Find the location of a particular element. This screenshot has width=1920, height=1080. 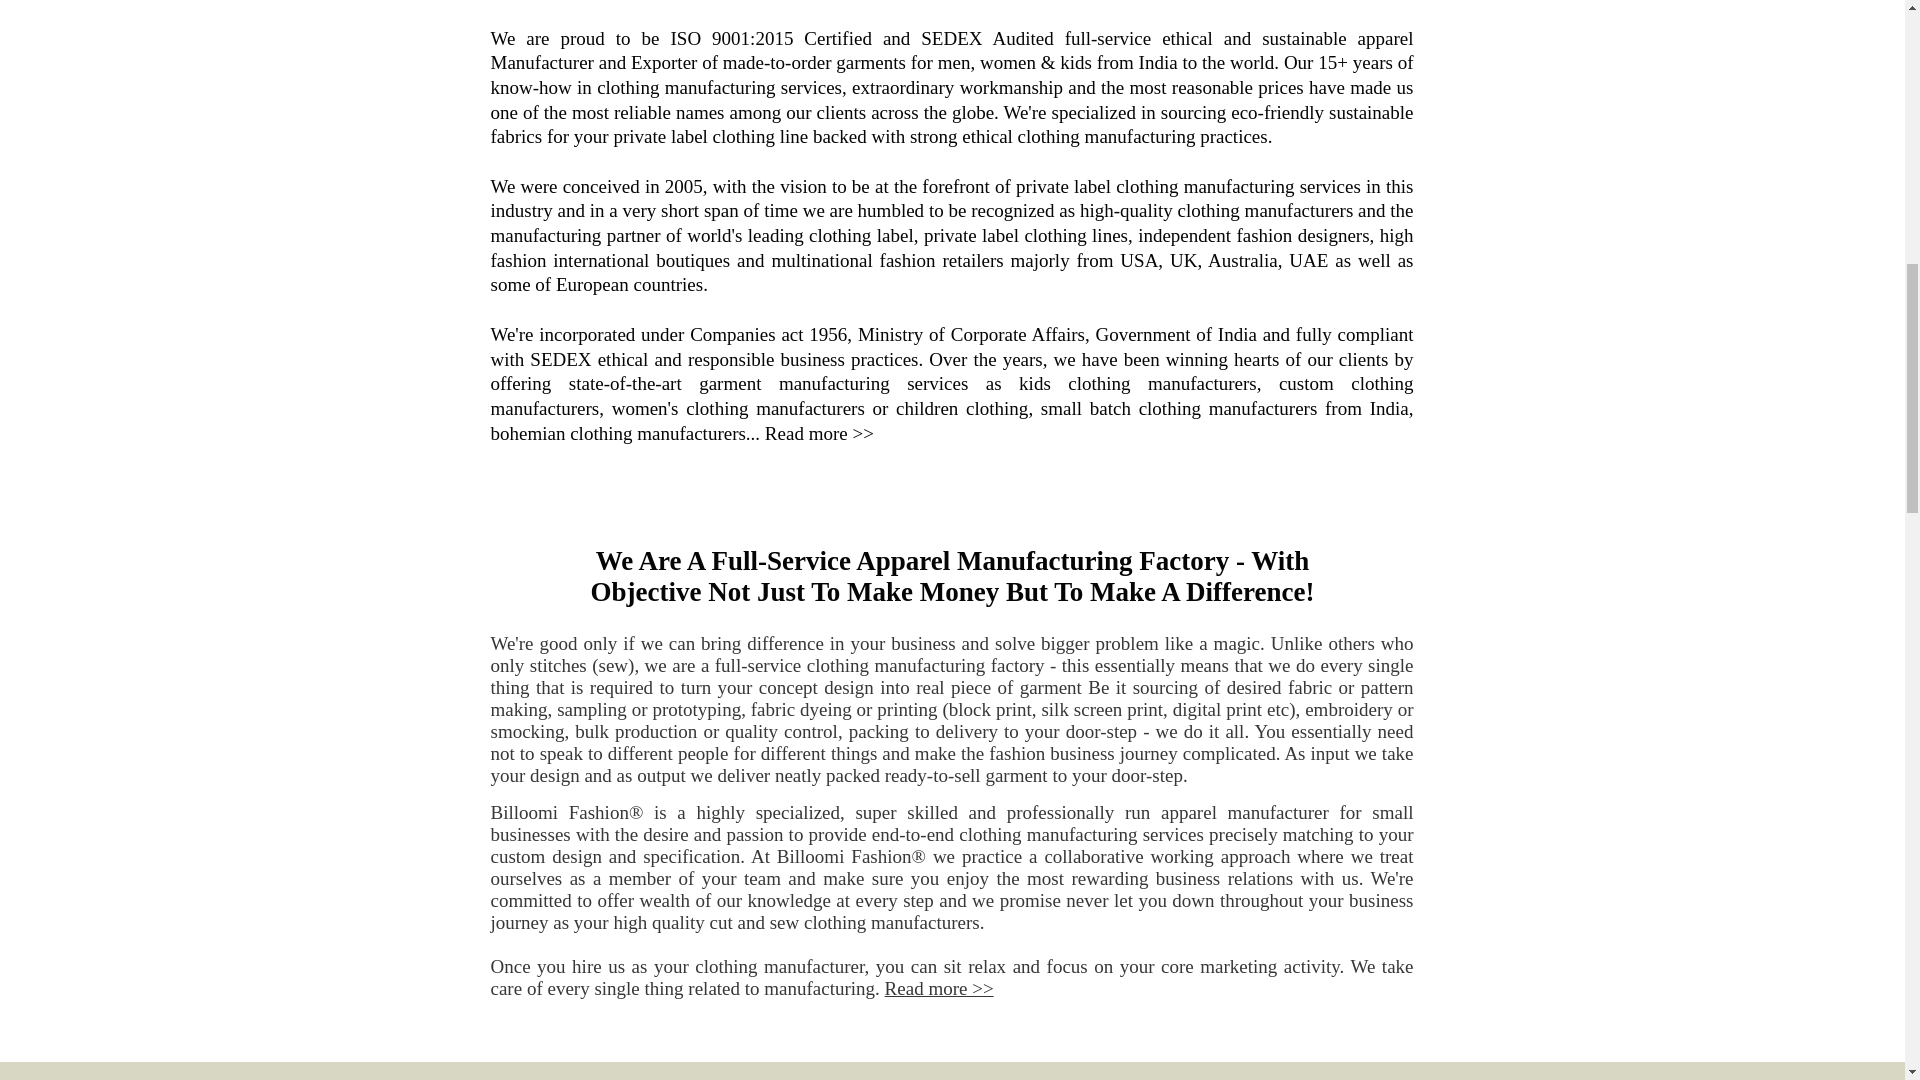

private label clothing is located at coordinates (1004, 235).